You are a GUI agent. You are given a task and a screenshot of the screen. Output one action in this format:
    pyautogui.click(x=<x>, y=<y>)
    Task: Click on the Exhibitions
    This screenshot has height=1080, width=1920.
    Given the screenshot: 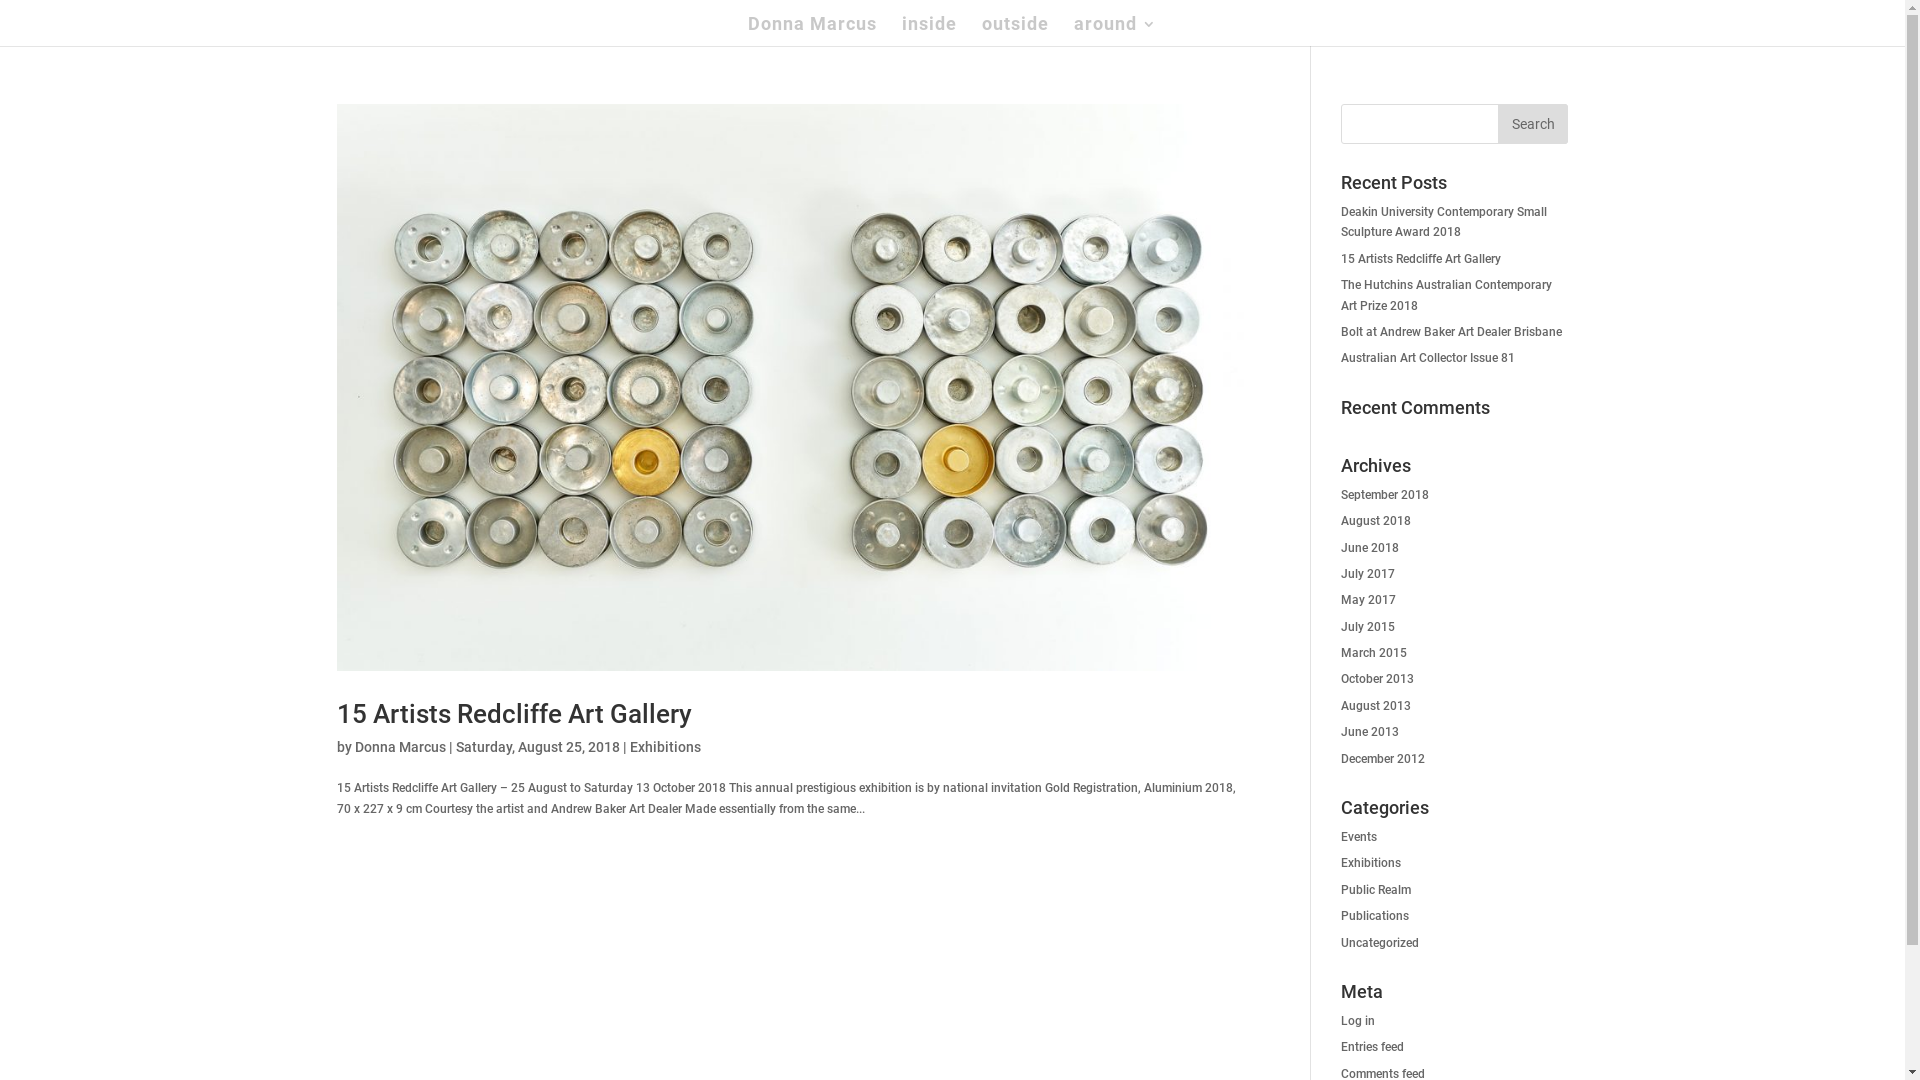 What is the action you would take?
    pyautogui.click(x=666, y=747)
    